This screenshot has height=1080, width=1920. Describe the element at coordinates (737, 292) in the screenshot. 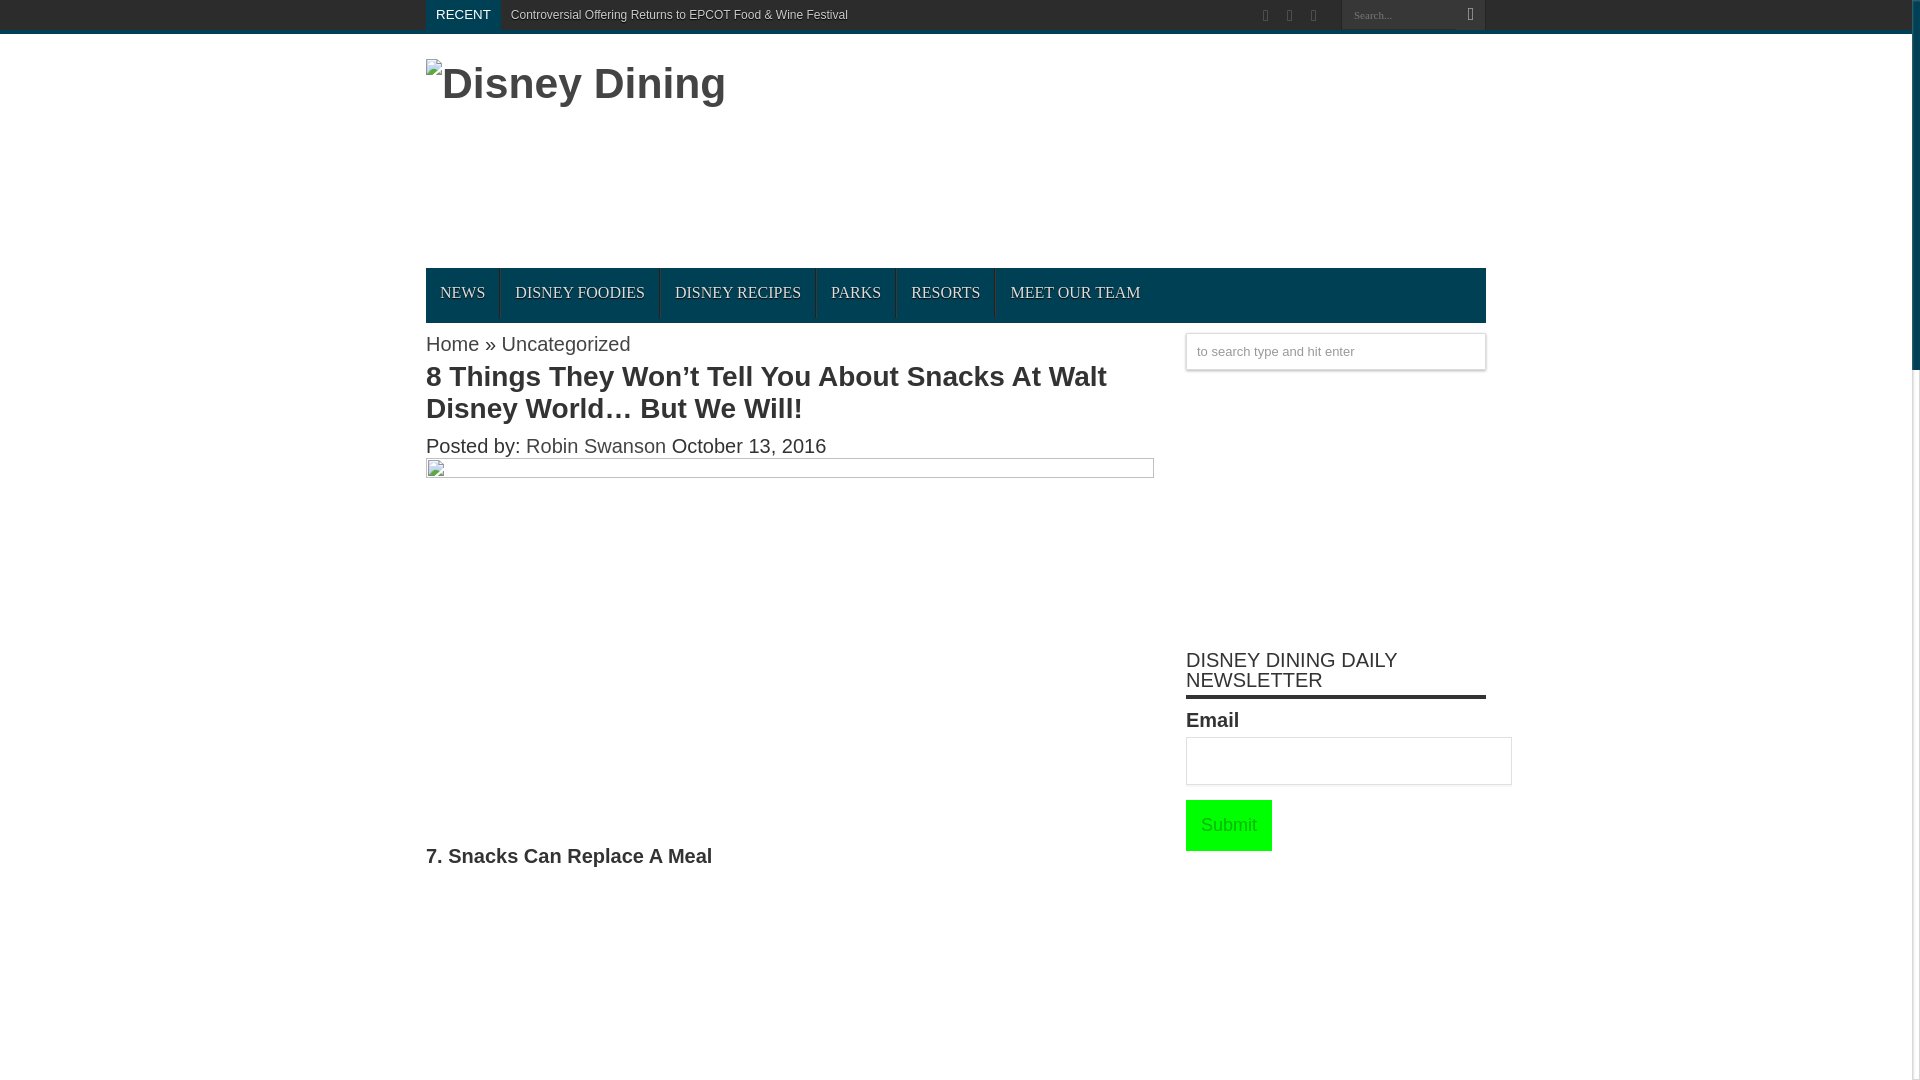

I see `DISNEY RECIPES` at that location.